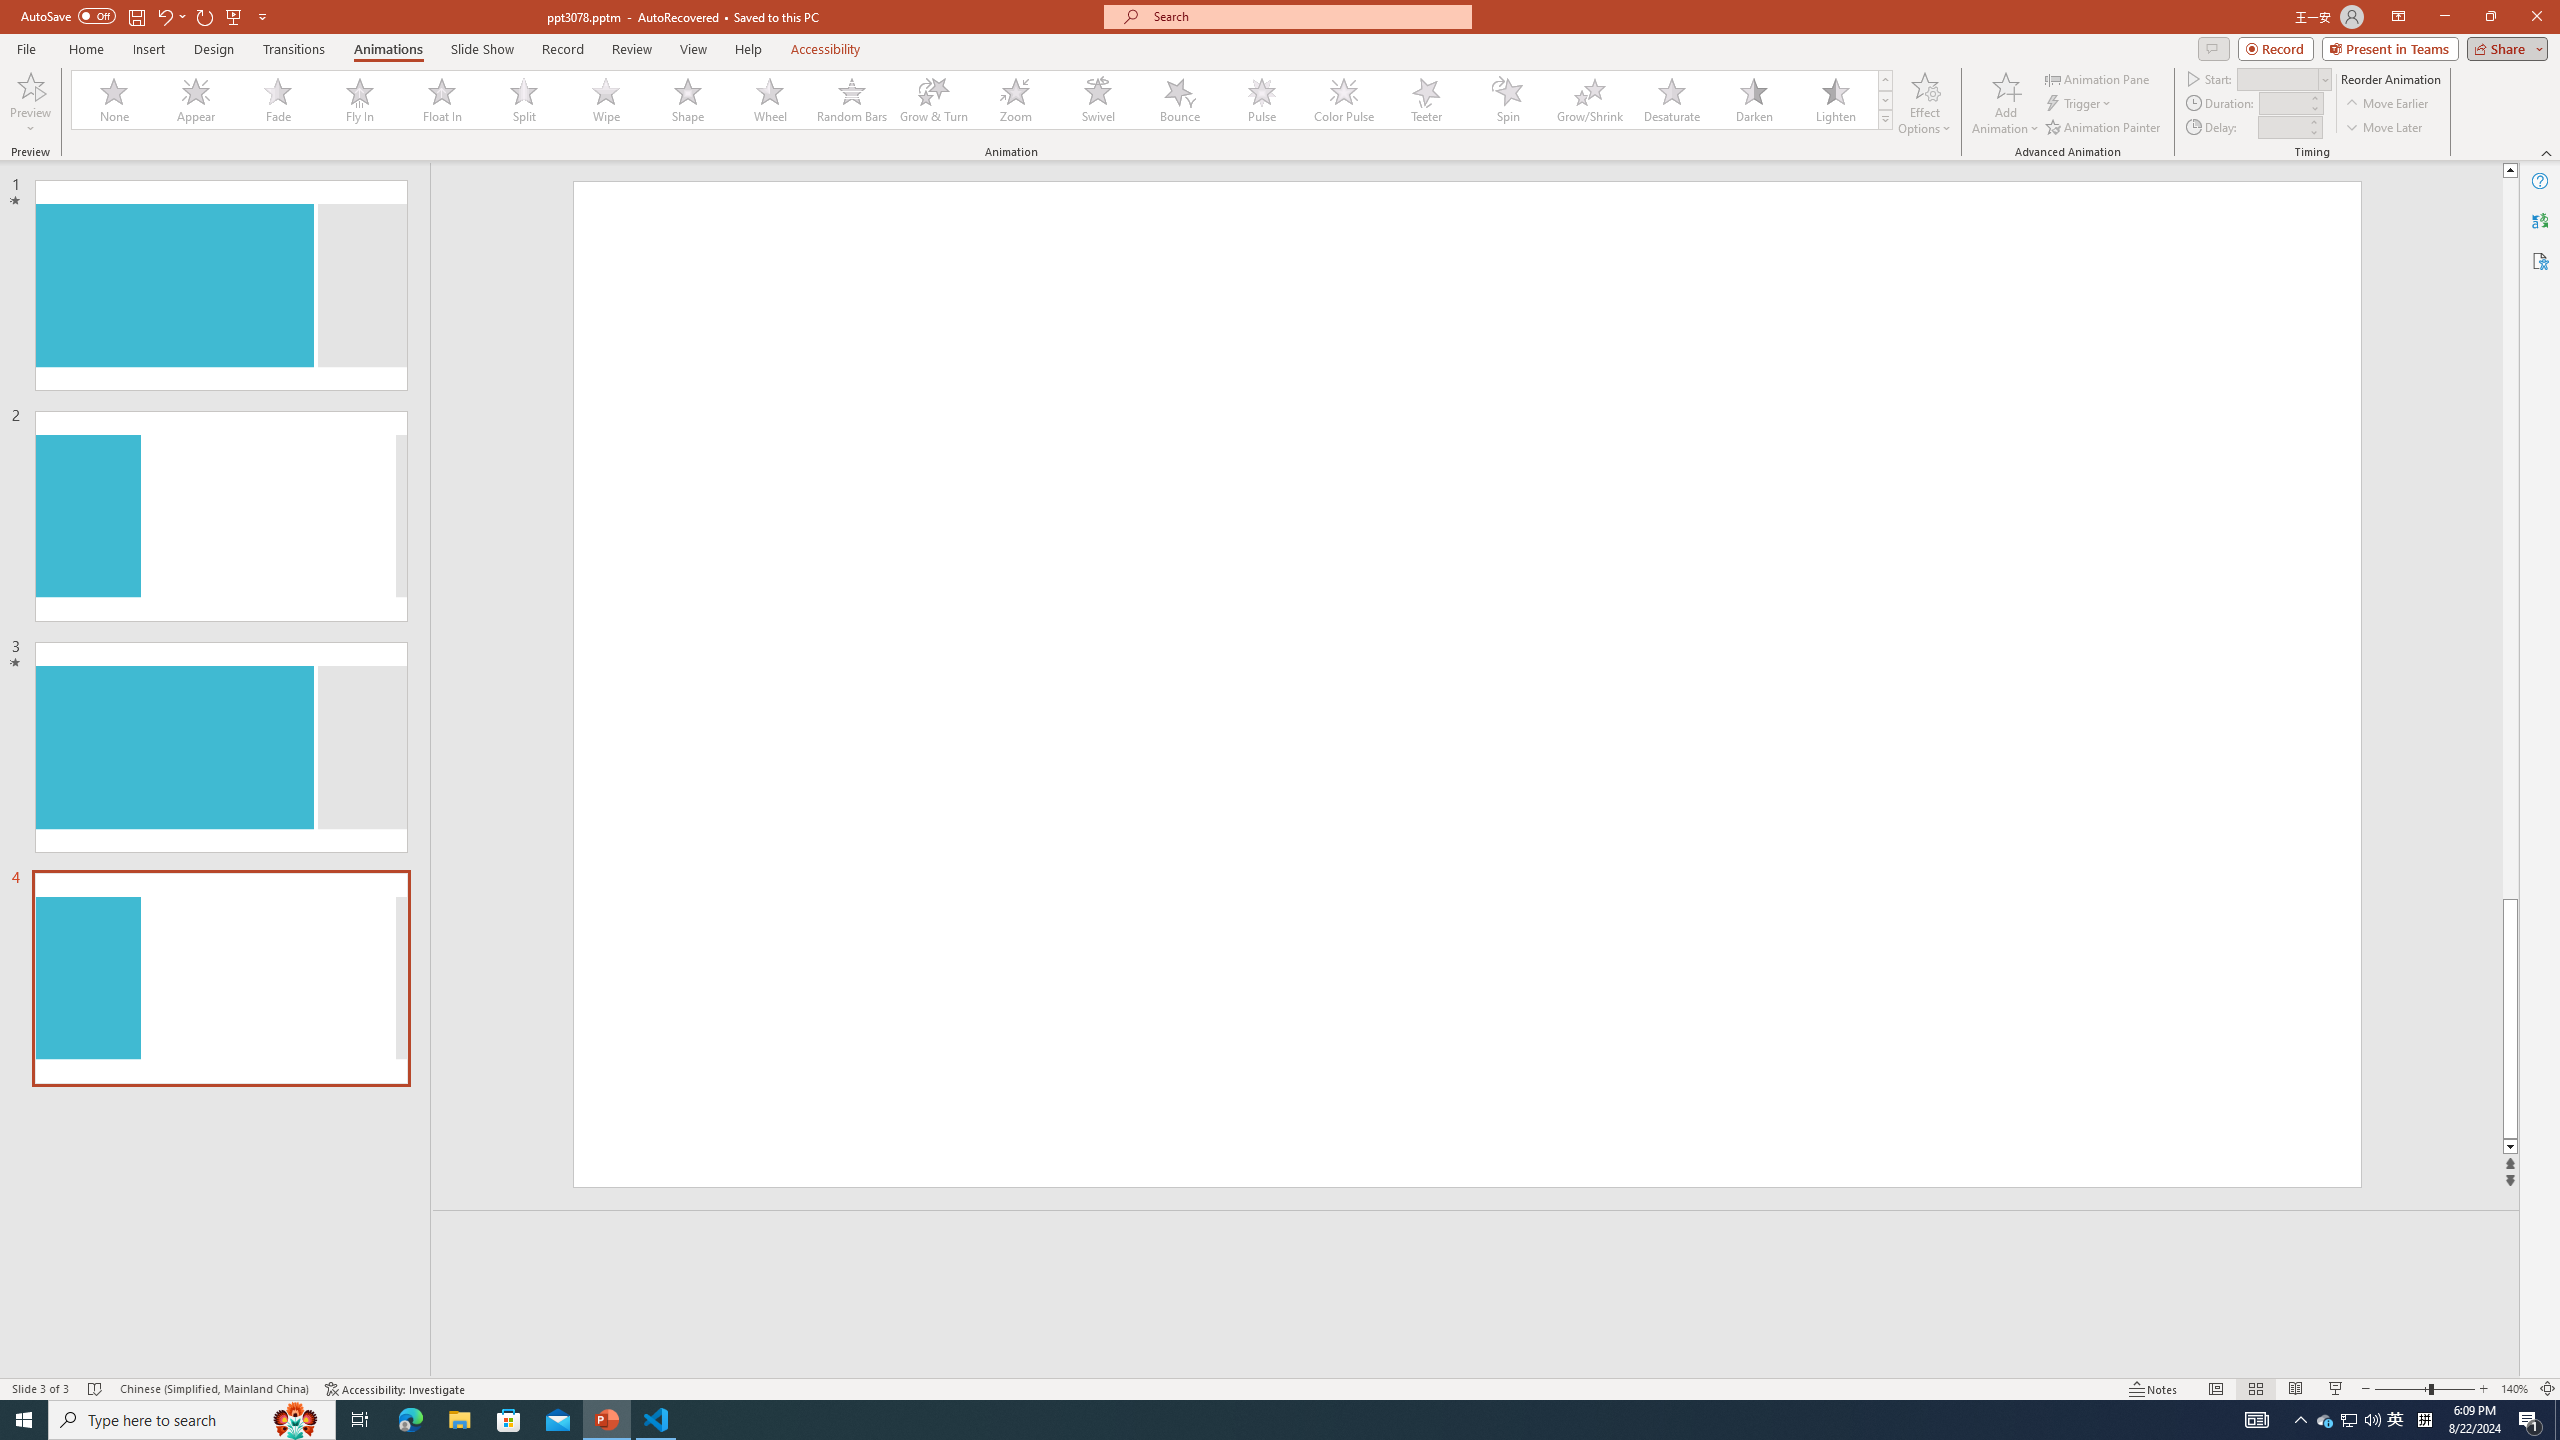 Image resolution: width=2560 pixels, height=1440 pixels. I want to click on Less, so click(2312, 132).